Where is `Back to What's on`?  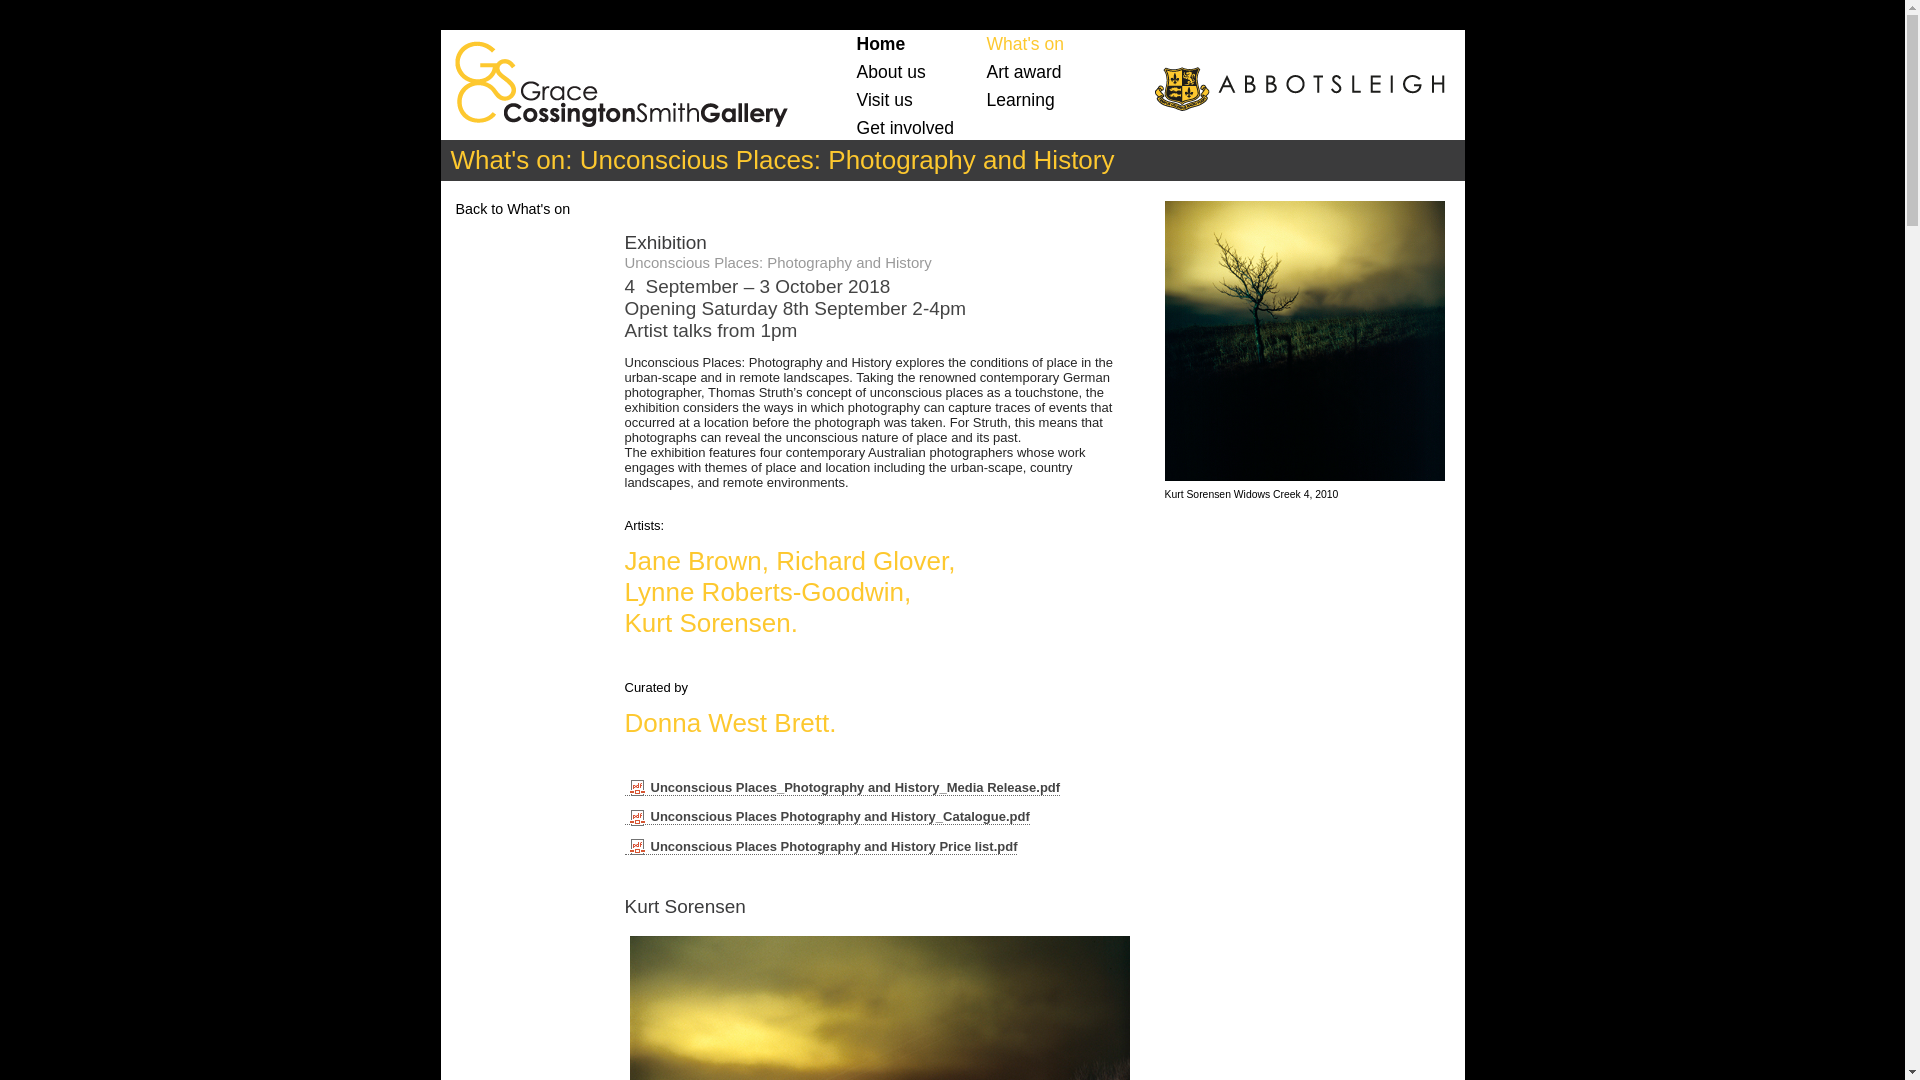
Back to What's on is located at coordinates (514, 209).